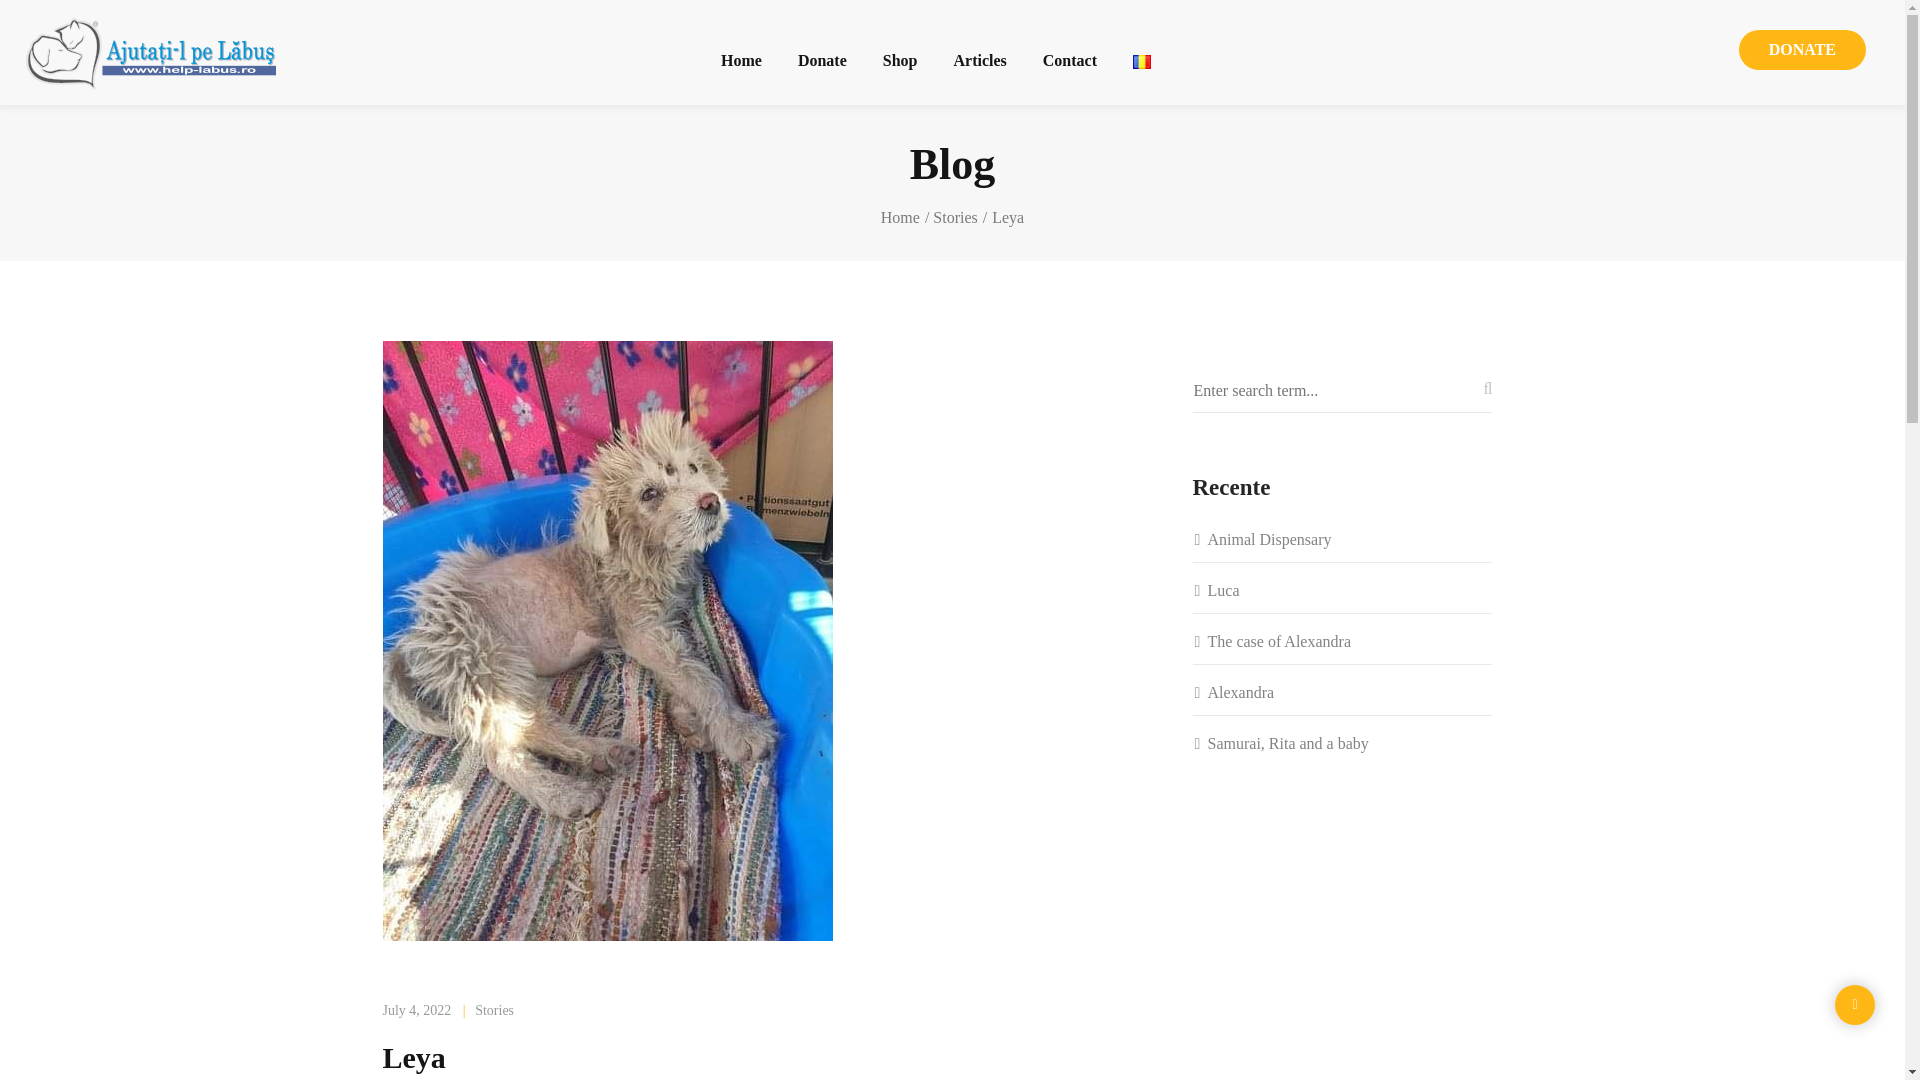 This screenshot has height=1080, width=1920. Describe the element at coordinates (1342, 590) in the screenshot. I see `Luca` at that location.